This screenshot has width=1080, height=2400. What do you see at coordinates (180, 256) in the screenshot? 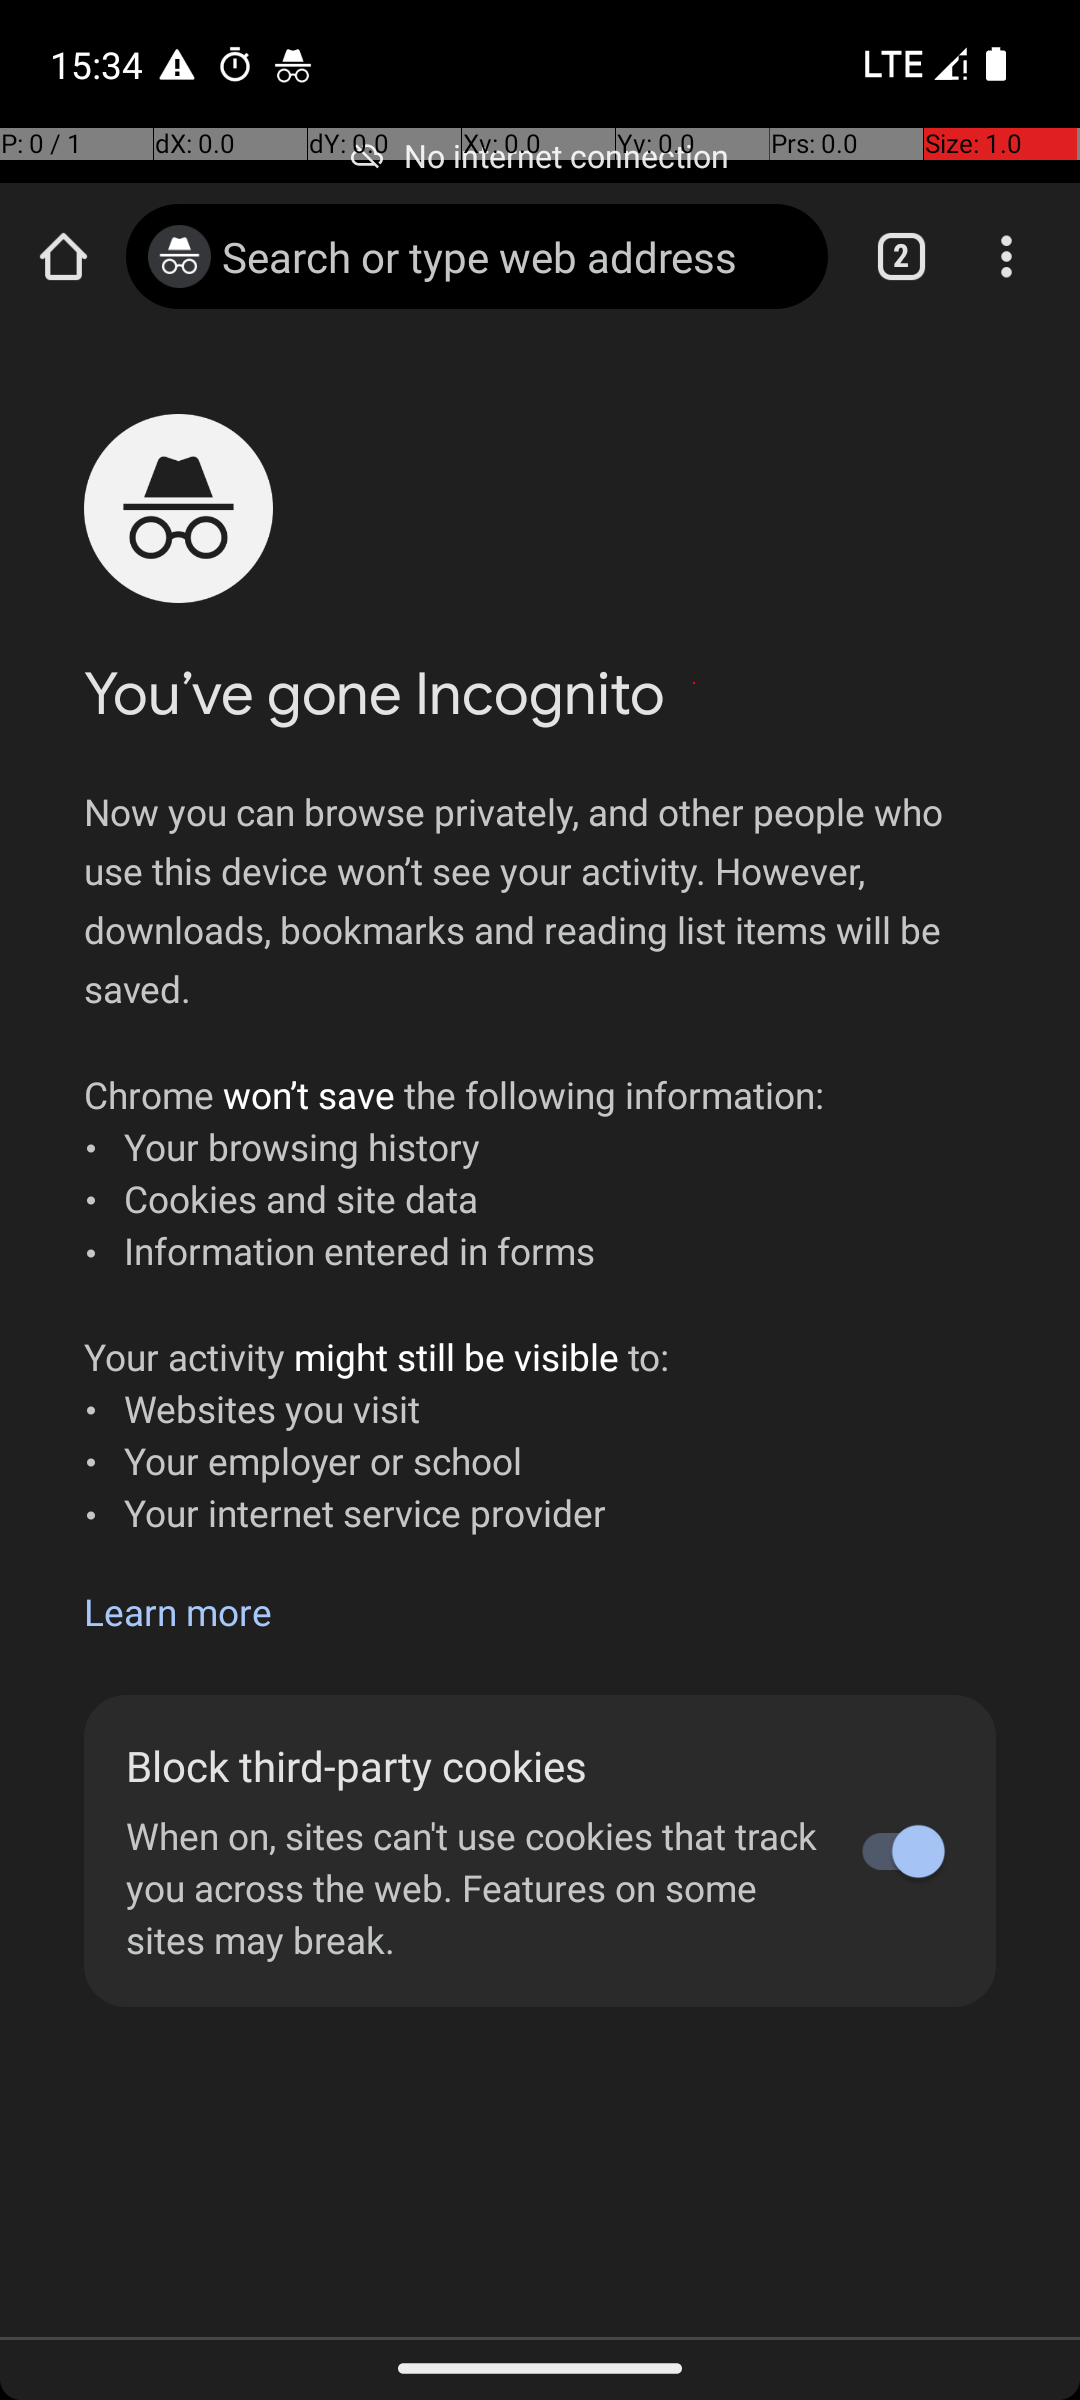
I see `Incognito mode` at bounding box center [180, 256].